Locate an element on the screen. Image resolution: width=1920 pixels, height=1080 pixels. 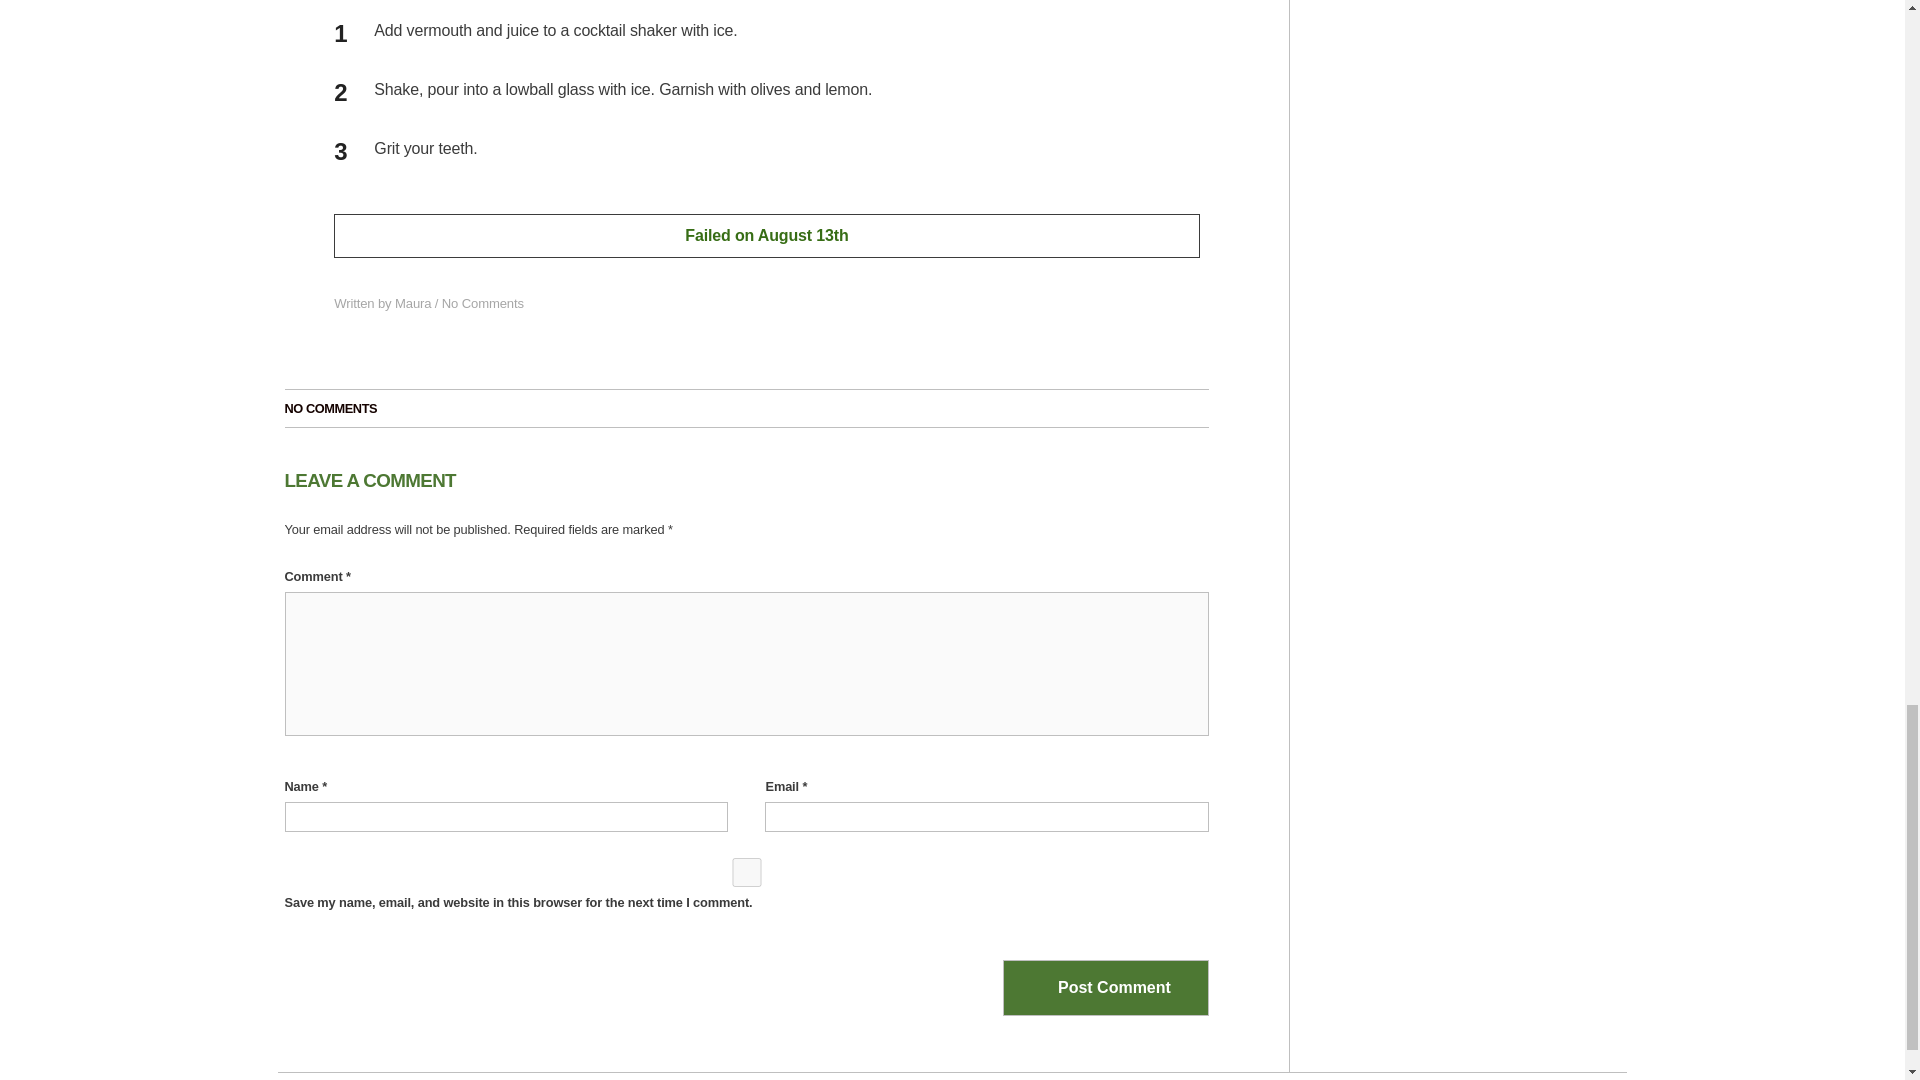
yes is located at coordinates (746, 872).